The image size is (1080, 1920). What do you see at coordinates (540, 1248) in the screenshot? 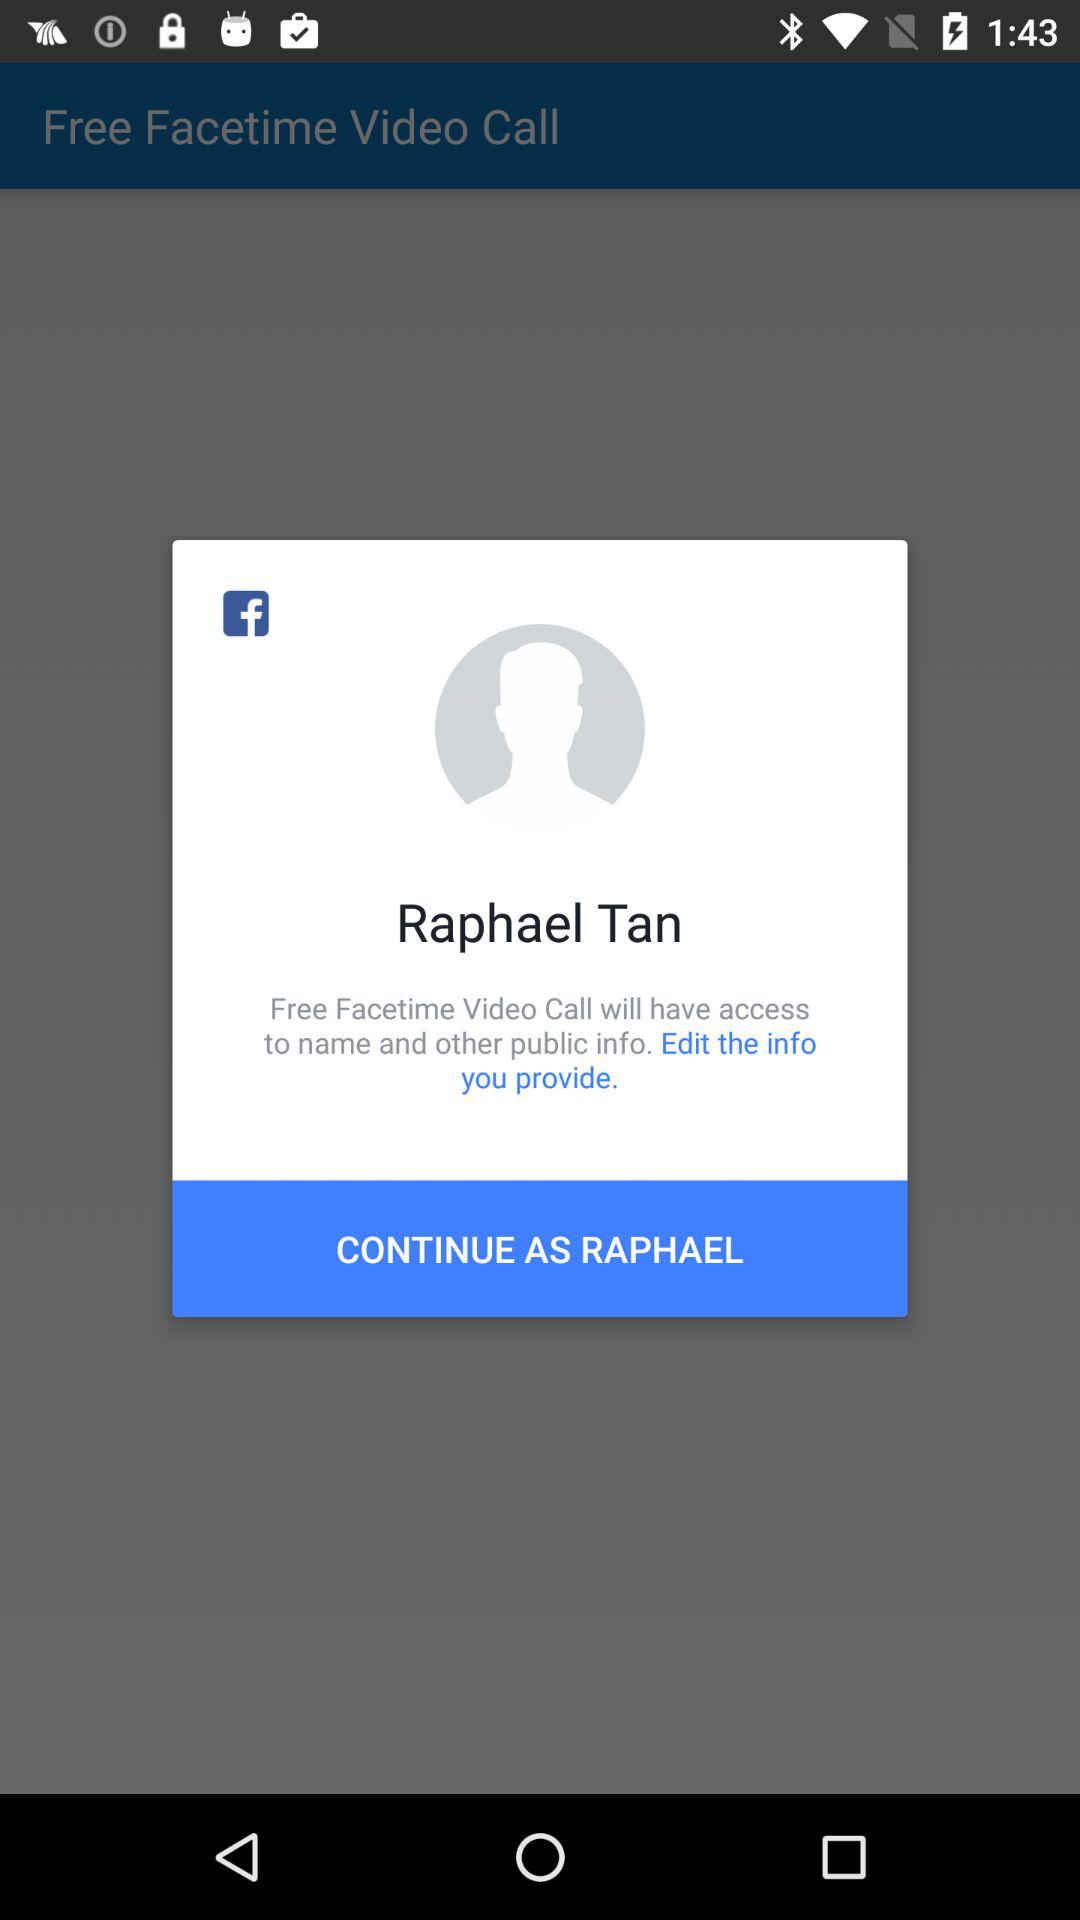
I see `flip until the continue as raphael` at bounding box center [540, 1248].